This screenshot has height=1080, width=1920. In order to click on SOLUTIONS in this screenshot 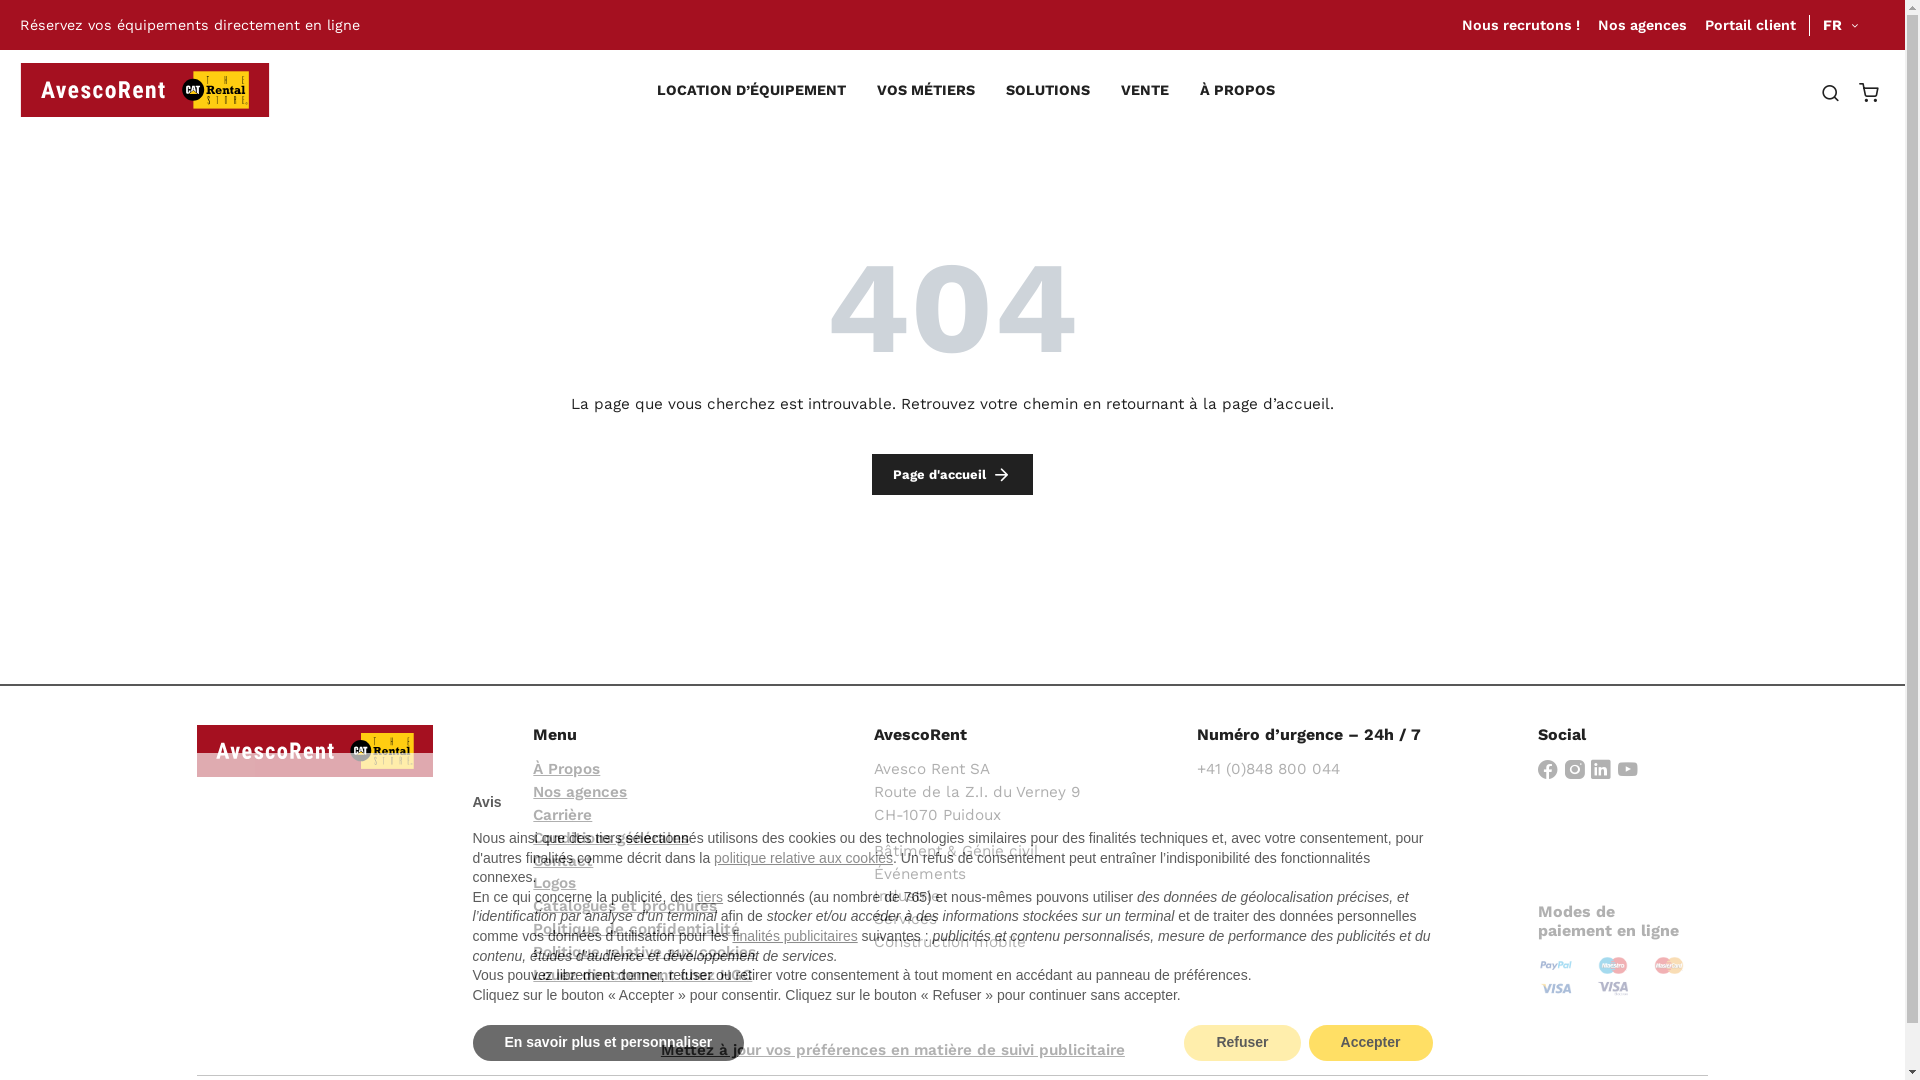, I will do `click(1048, 90)`.